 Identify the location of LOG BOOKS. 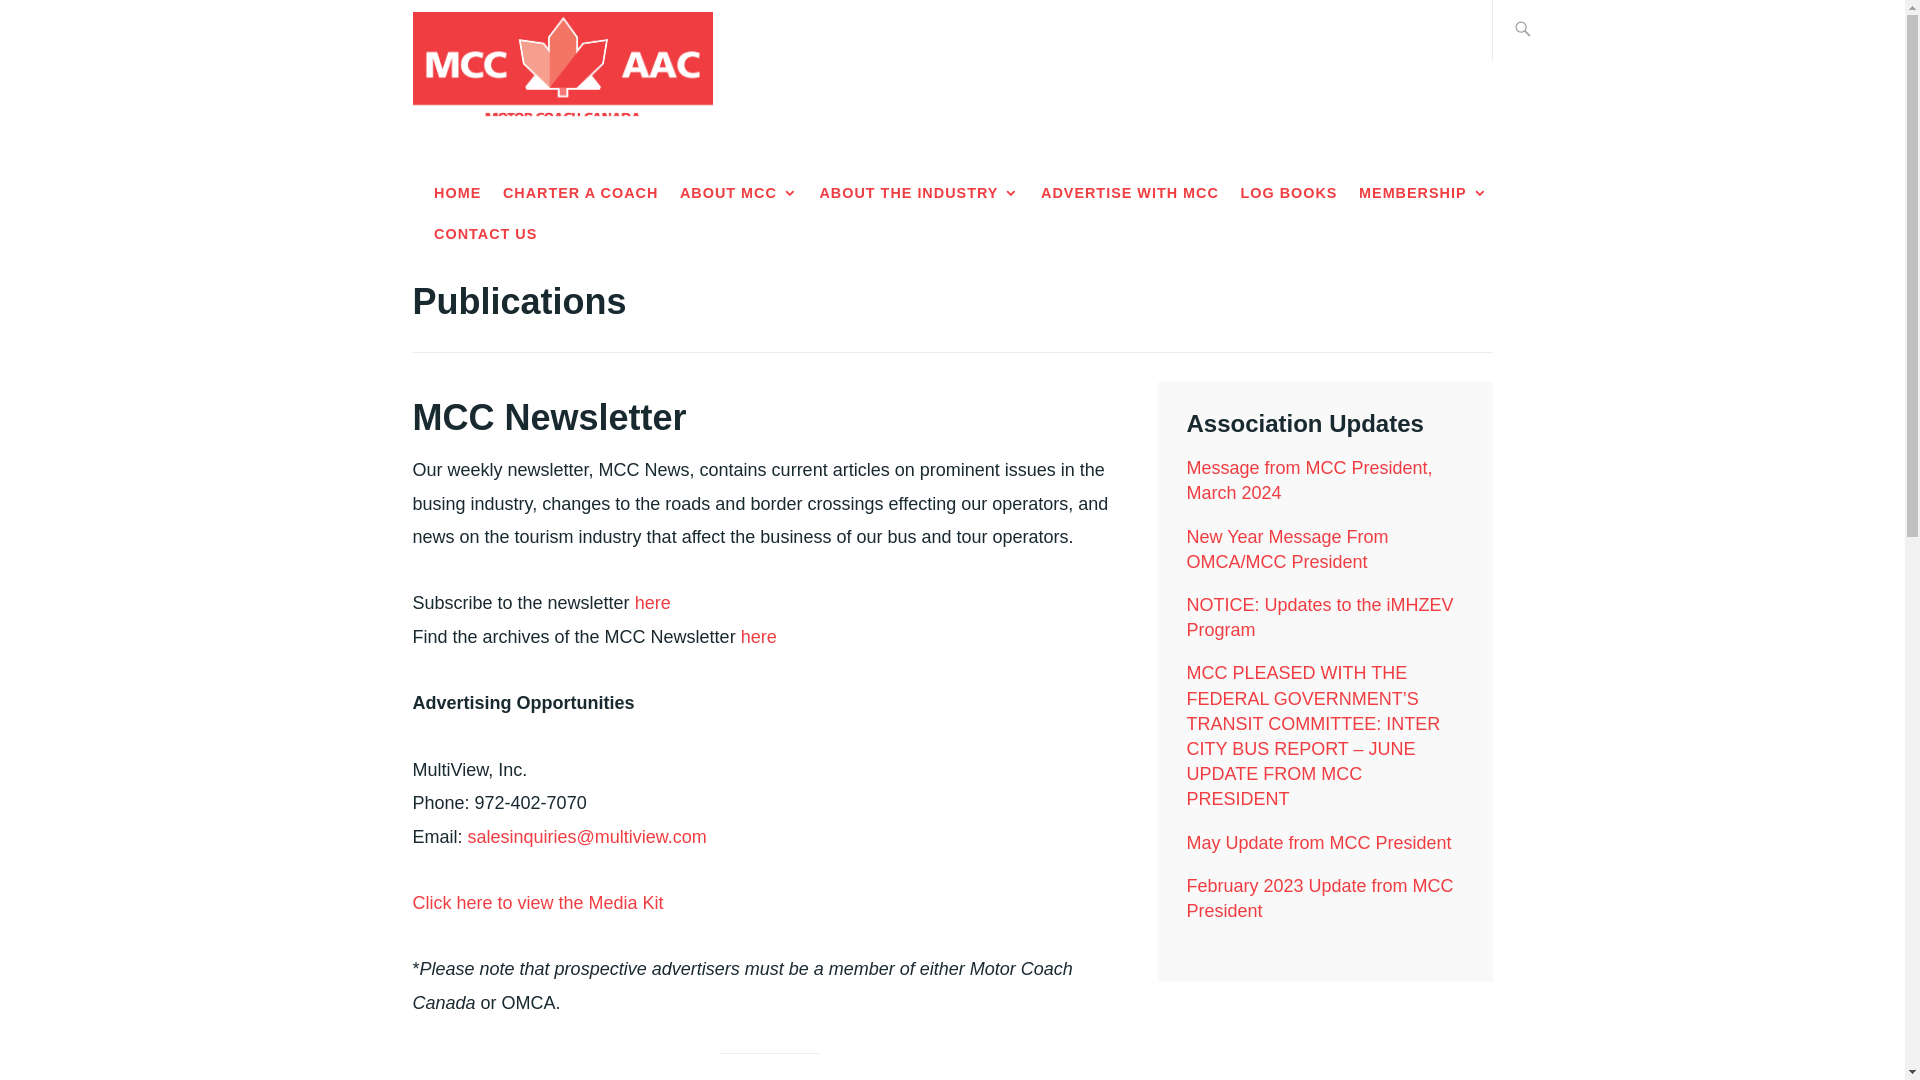
(1288, 194).